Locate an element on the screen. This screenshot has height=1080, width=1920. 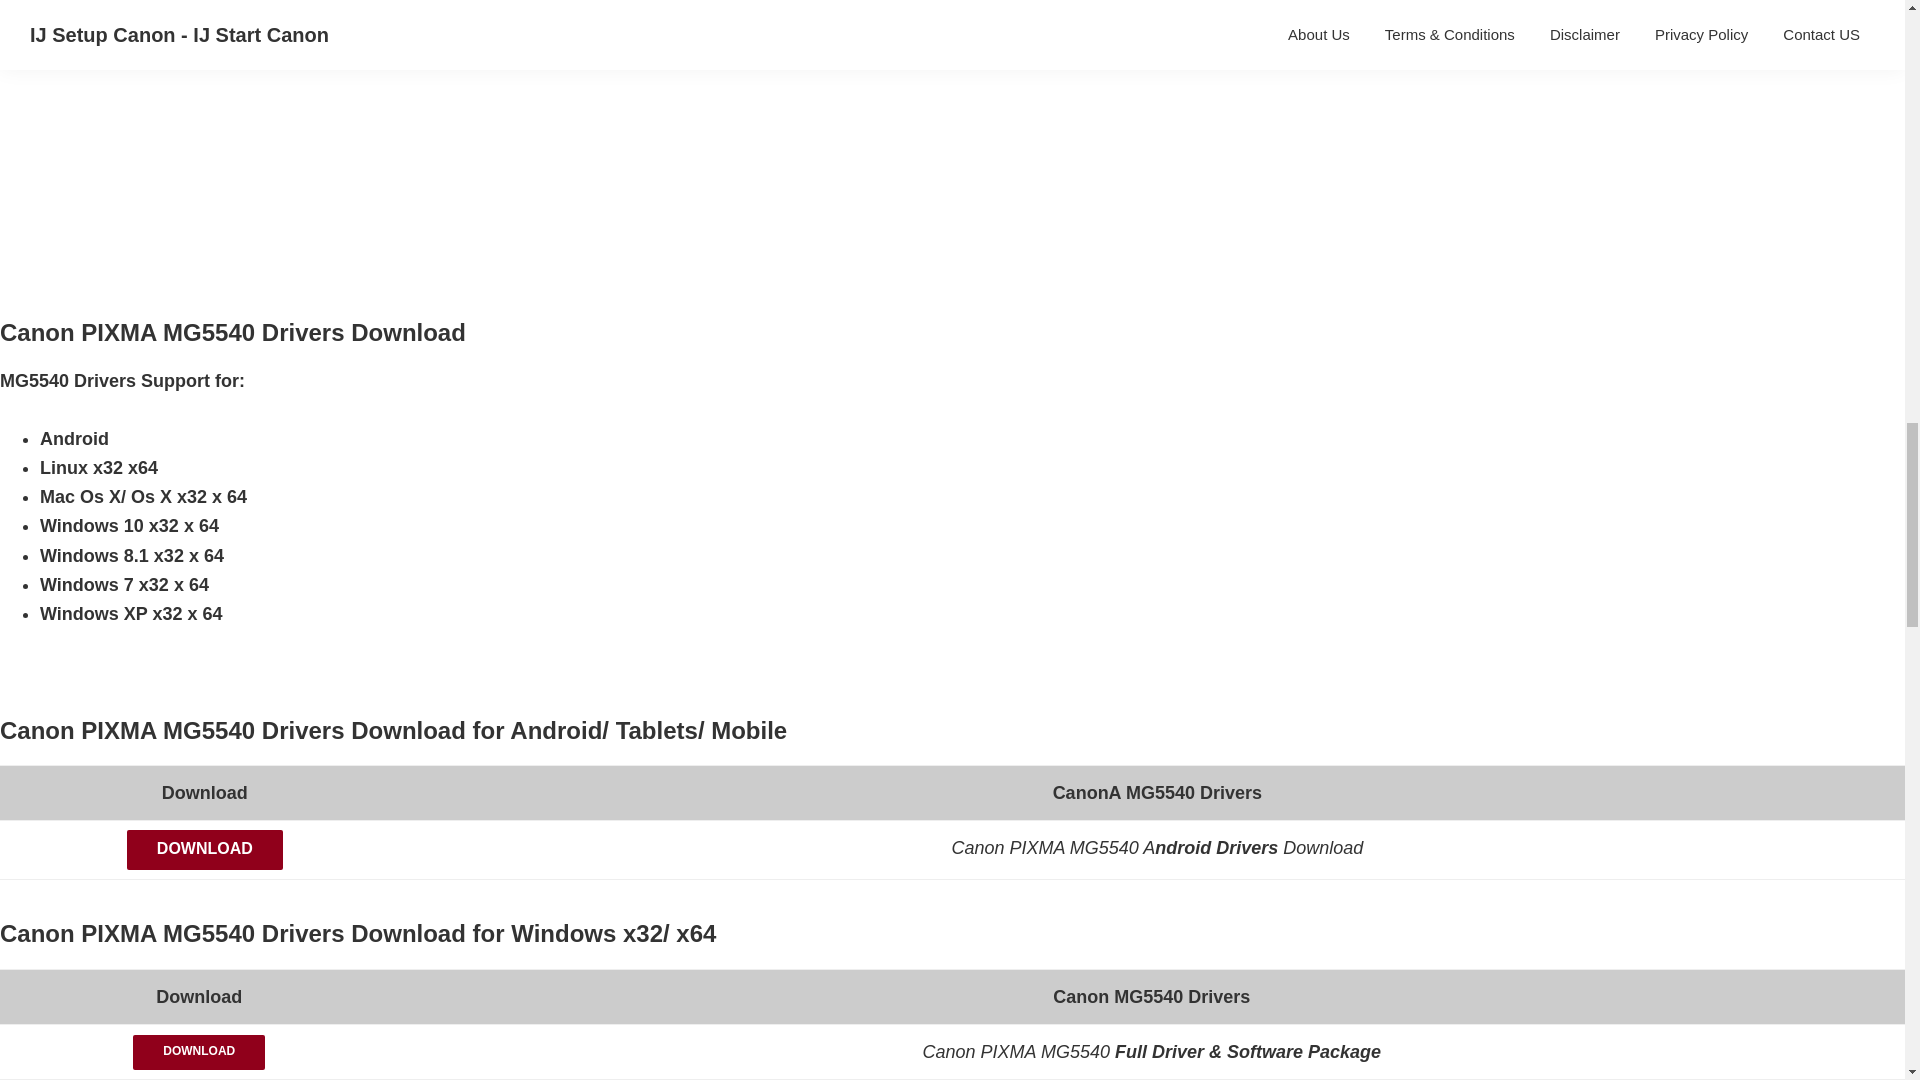
DOWNLOAD is located at coordinates (204, 850).